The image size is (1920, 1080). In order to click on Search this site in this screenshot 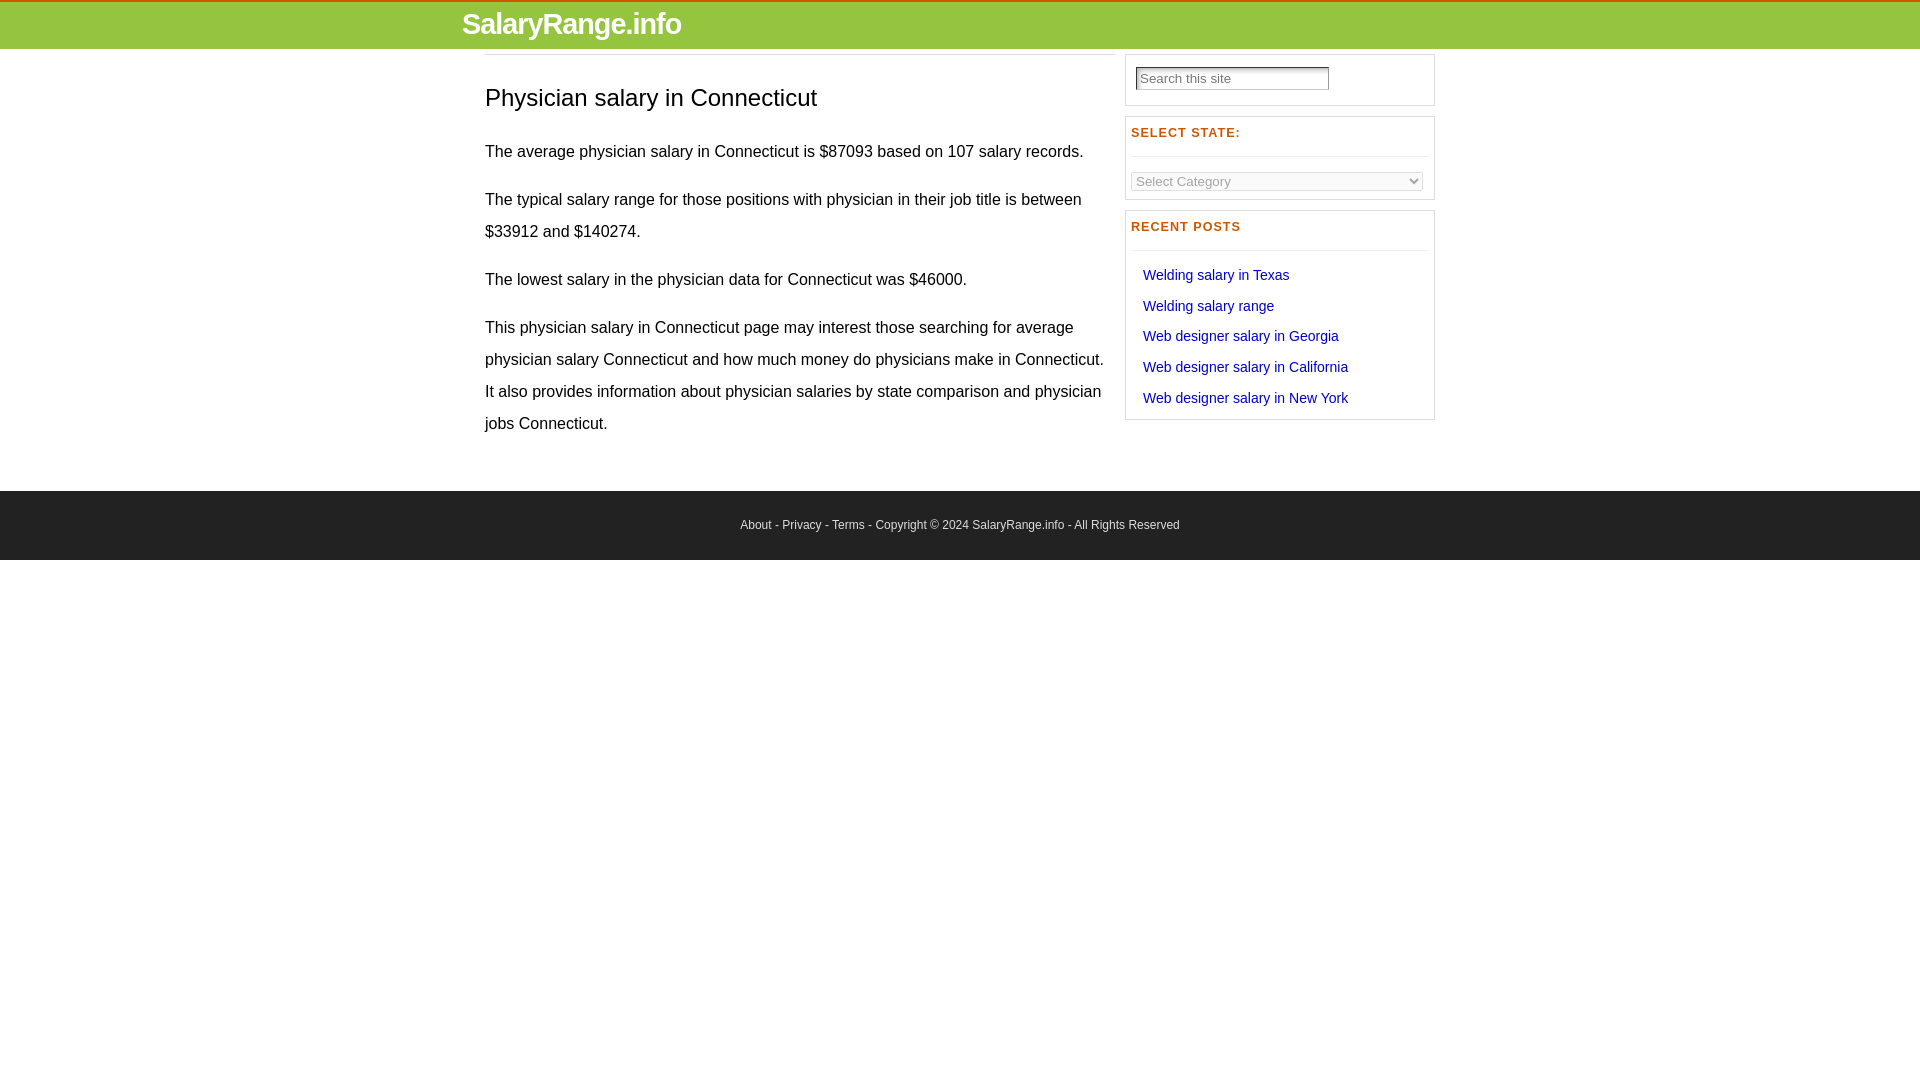, I will do `click(1232, 78)`.